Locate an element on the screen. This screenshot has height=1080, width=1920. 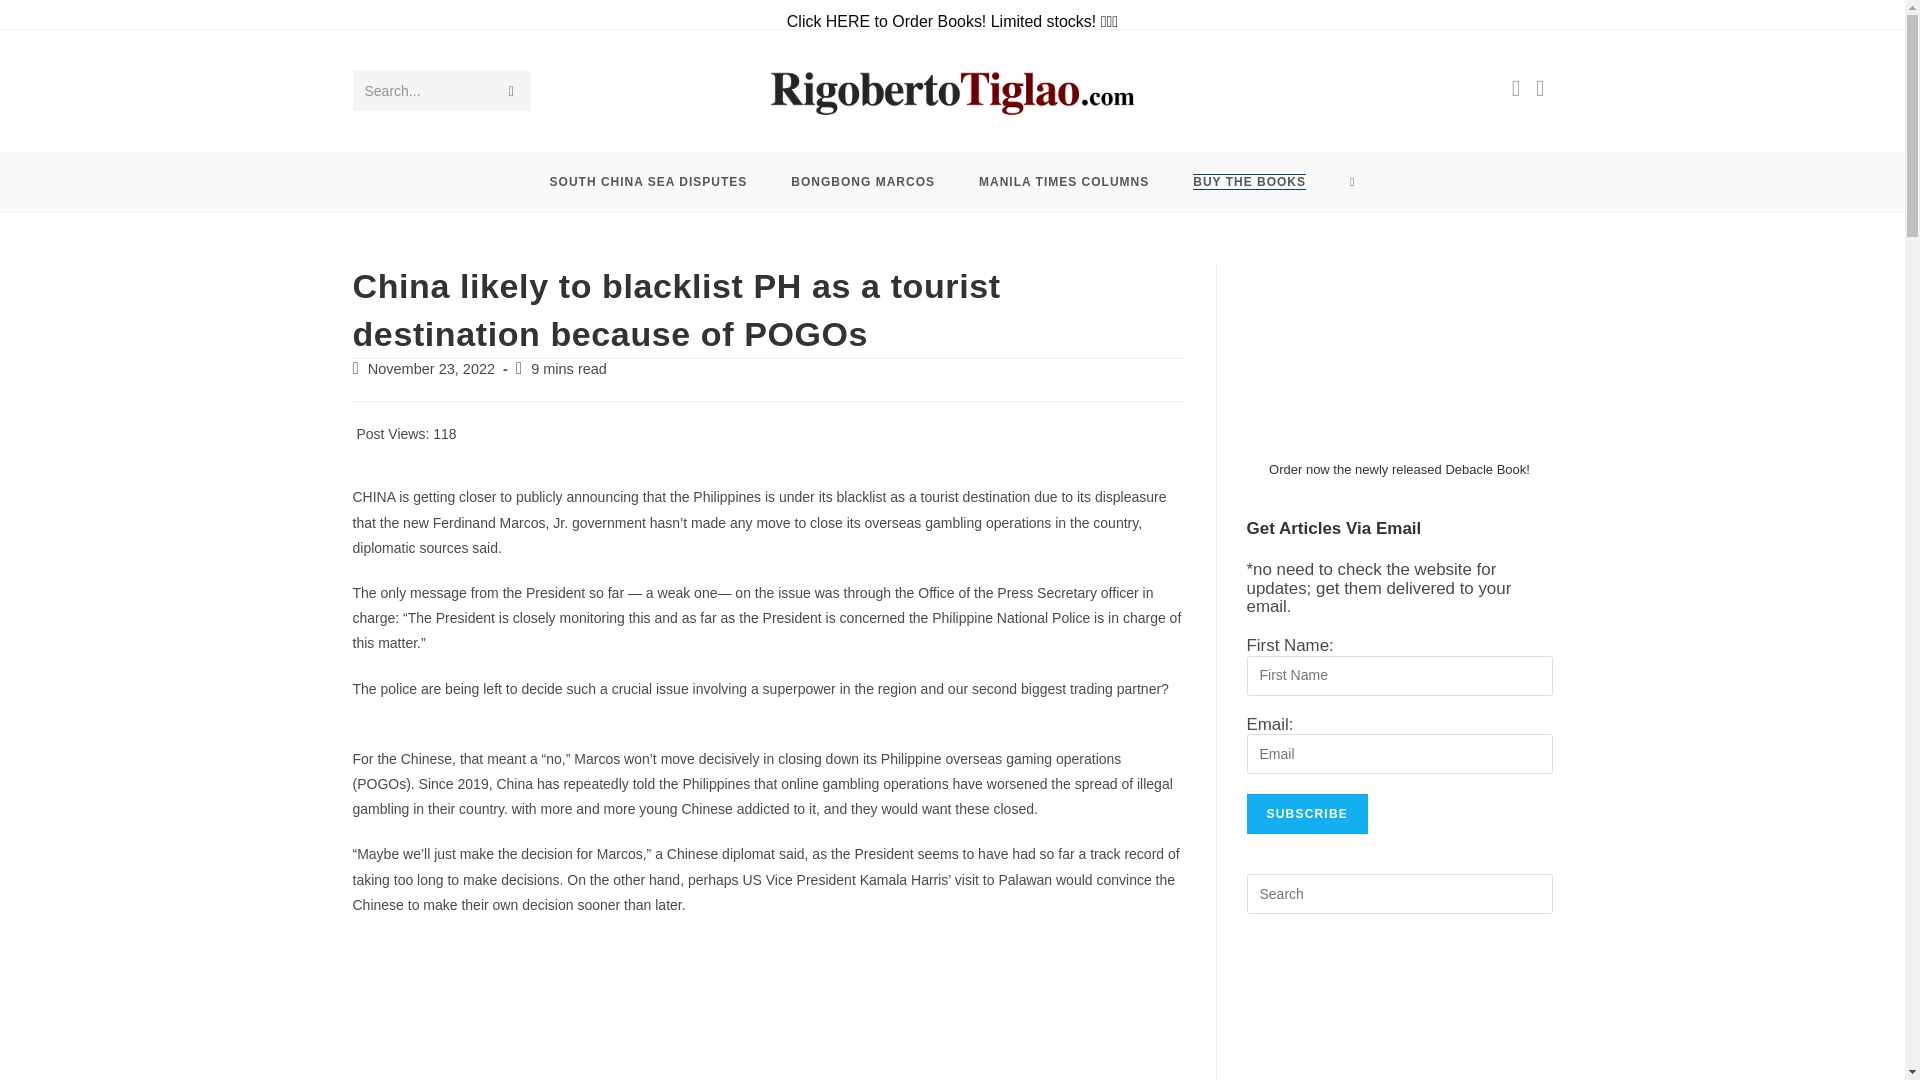
BONGBONG MARCOS is located at coordinates (862, 182).